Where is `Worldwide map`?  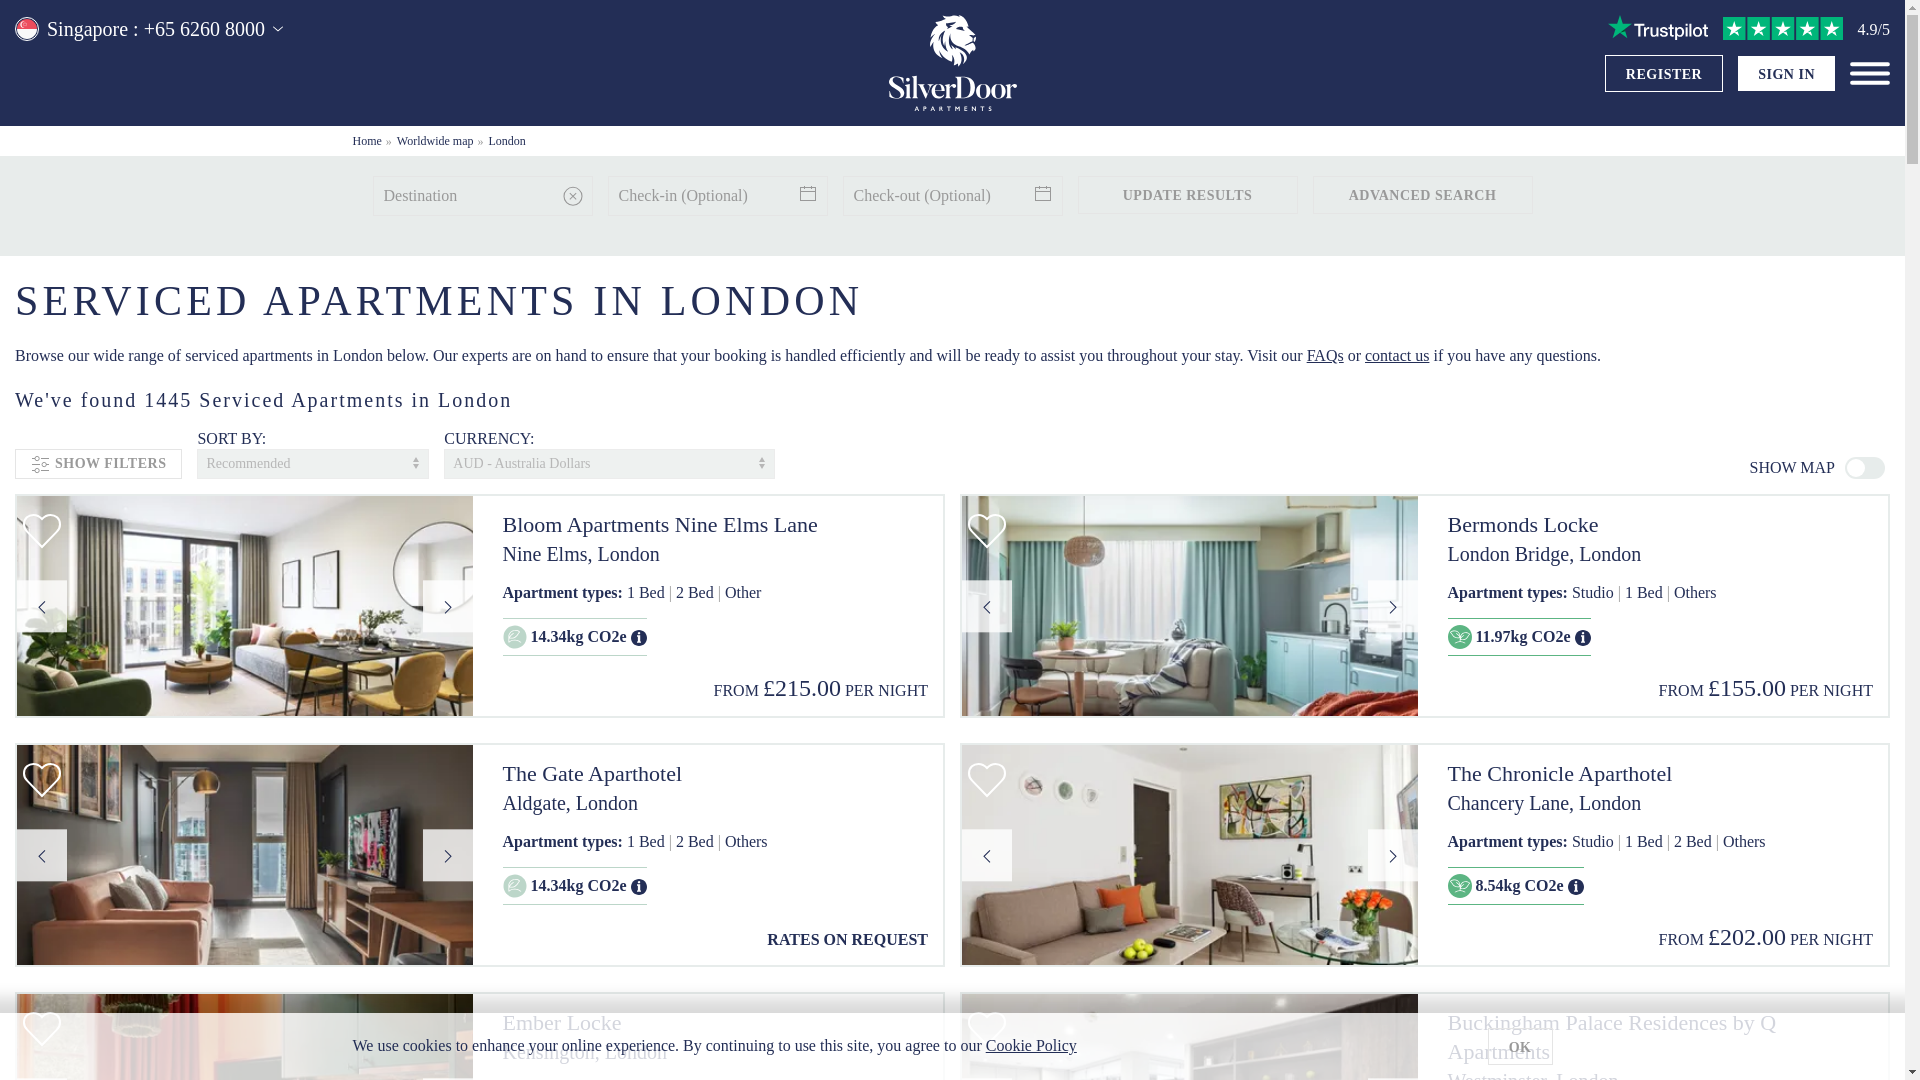 Worldwide map is located at coordinates (436, 140).